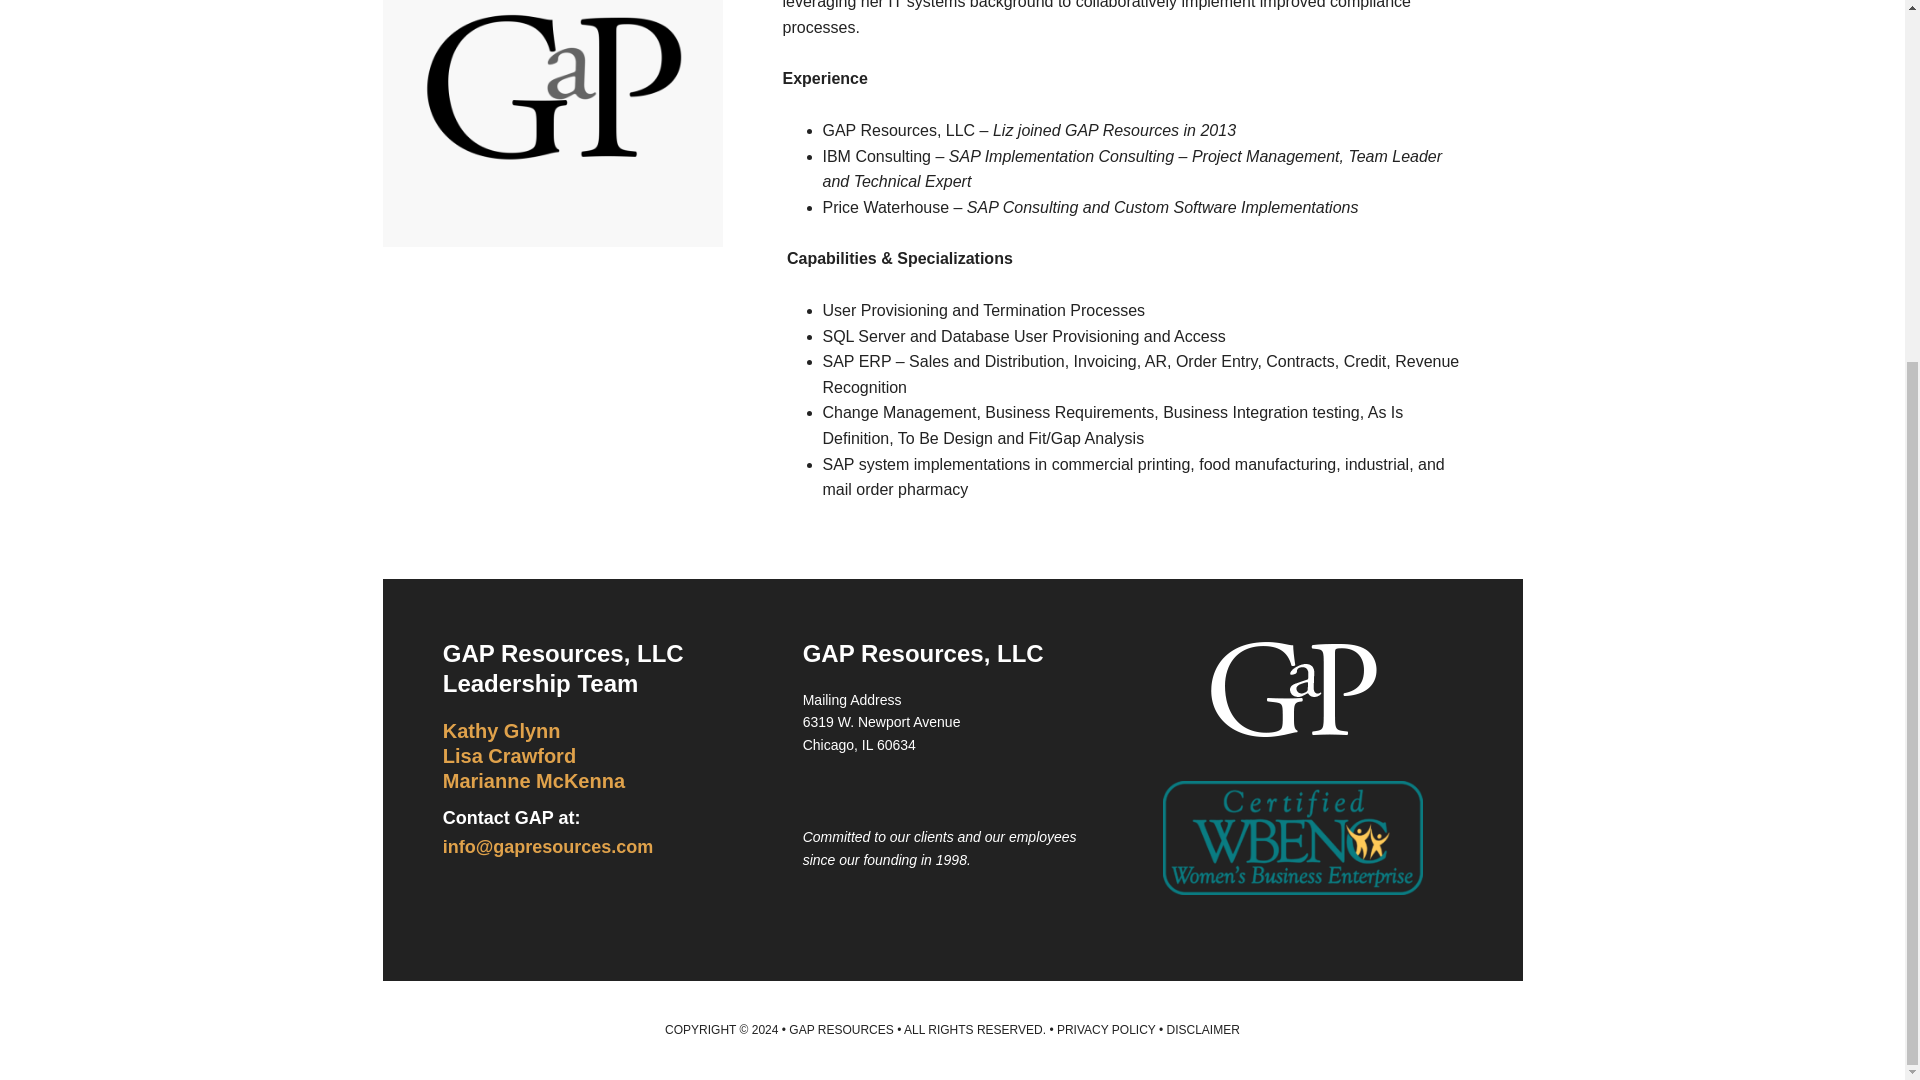 The height and width of the screenshot is (1080, 1920). Describe the element at coordinates (1204, 1029) in the screenshot. I see `Disclaimer` at that location.